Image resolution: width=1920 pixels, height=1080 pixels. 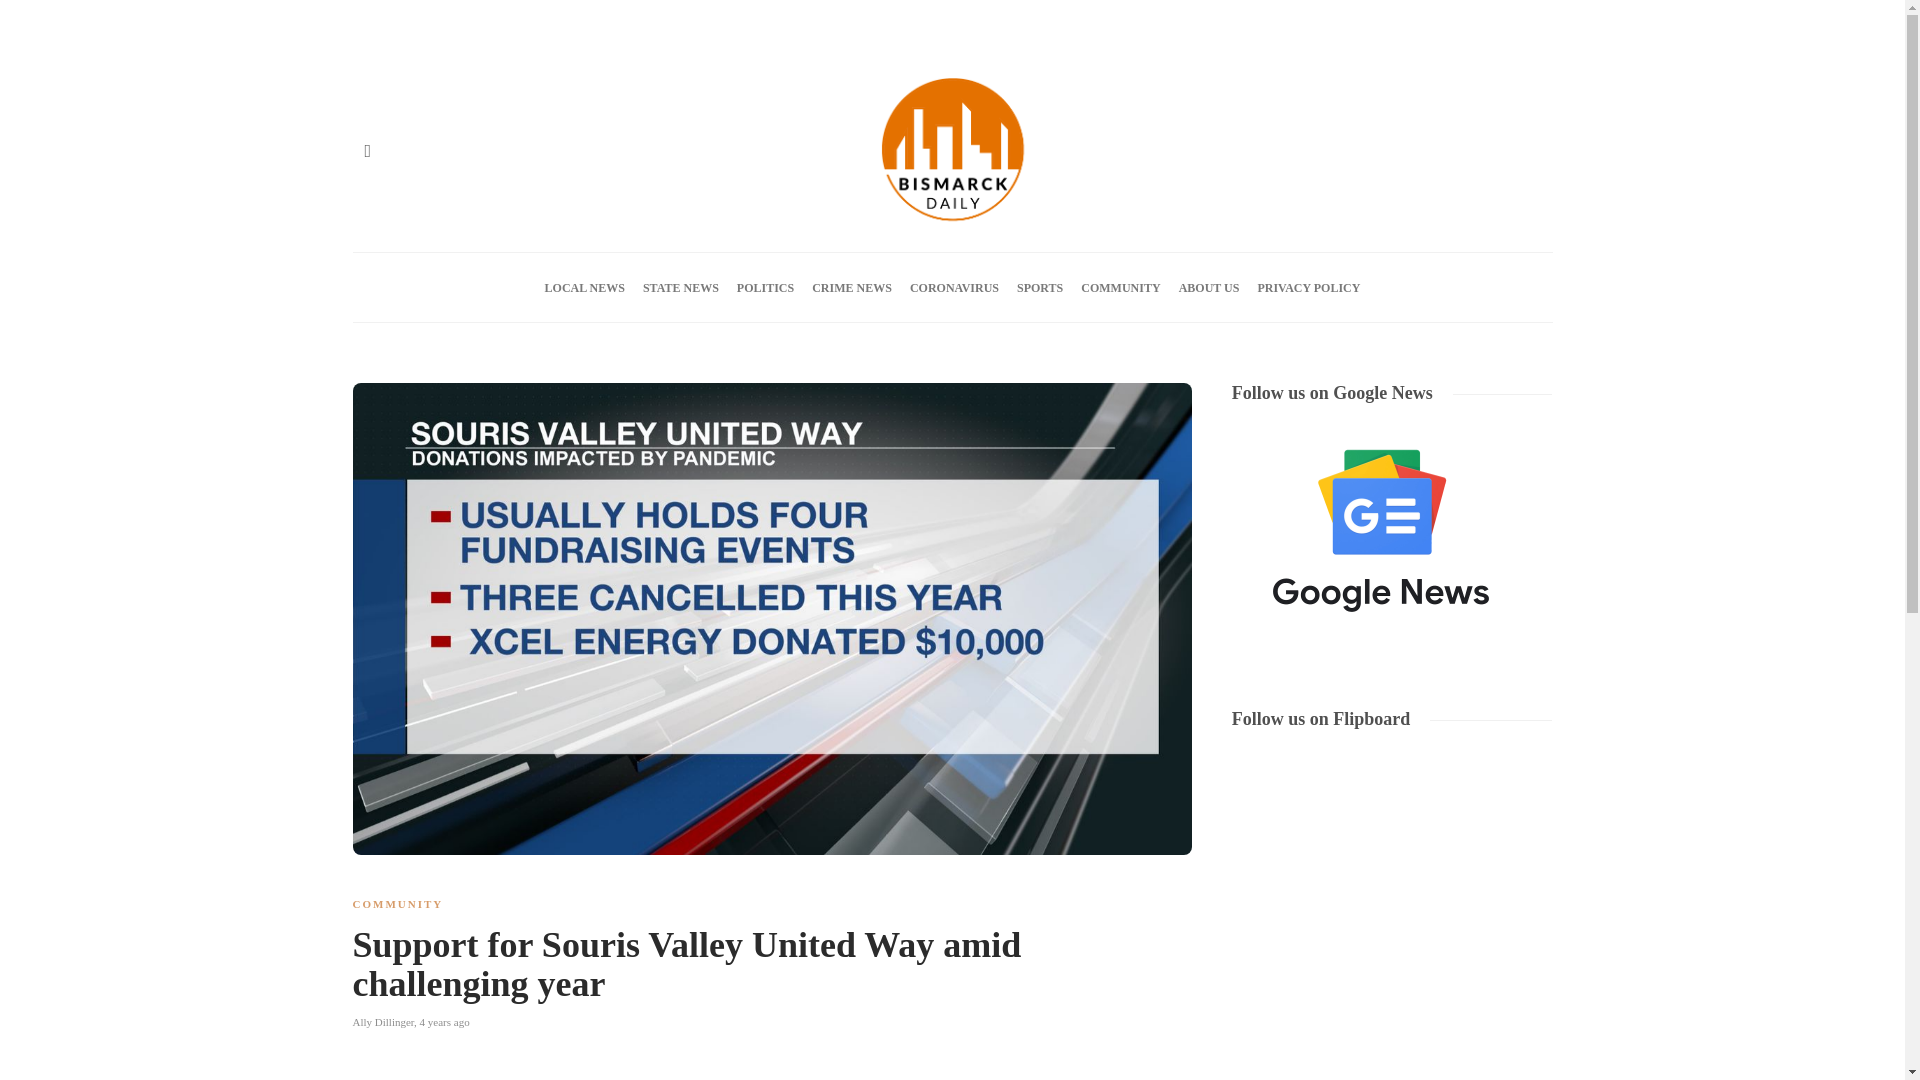 I want to click on Advertise, so click(x=432, y=23).